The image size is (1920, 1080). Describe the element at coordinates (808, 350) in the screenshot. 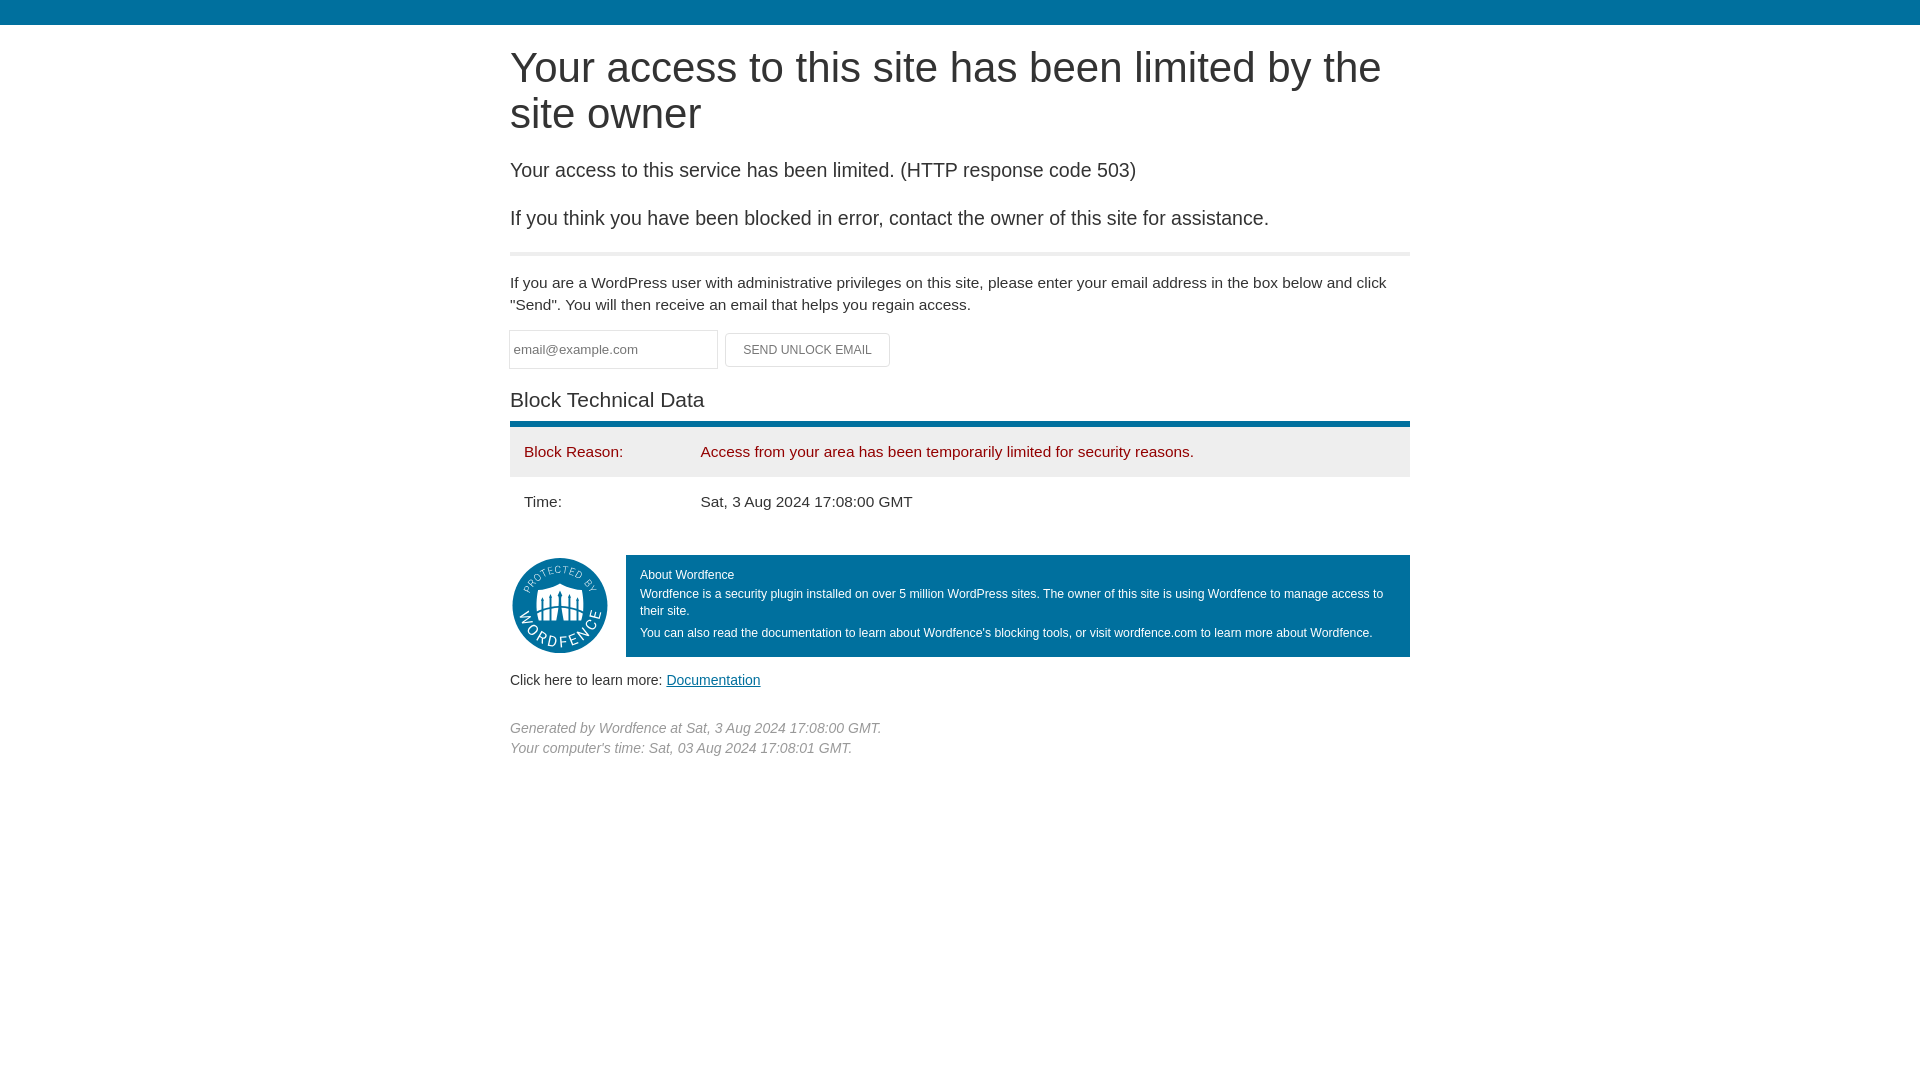

I see `Send Unlock Email` at that location.